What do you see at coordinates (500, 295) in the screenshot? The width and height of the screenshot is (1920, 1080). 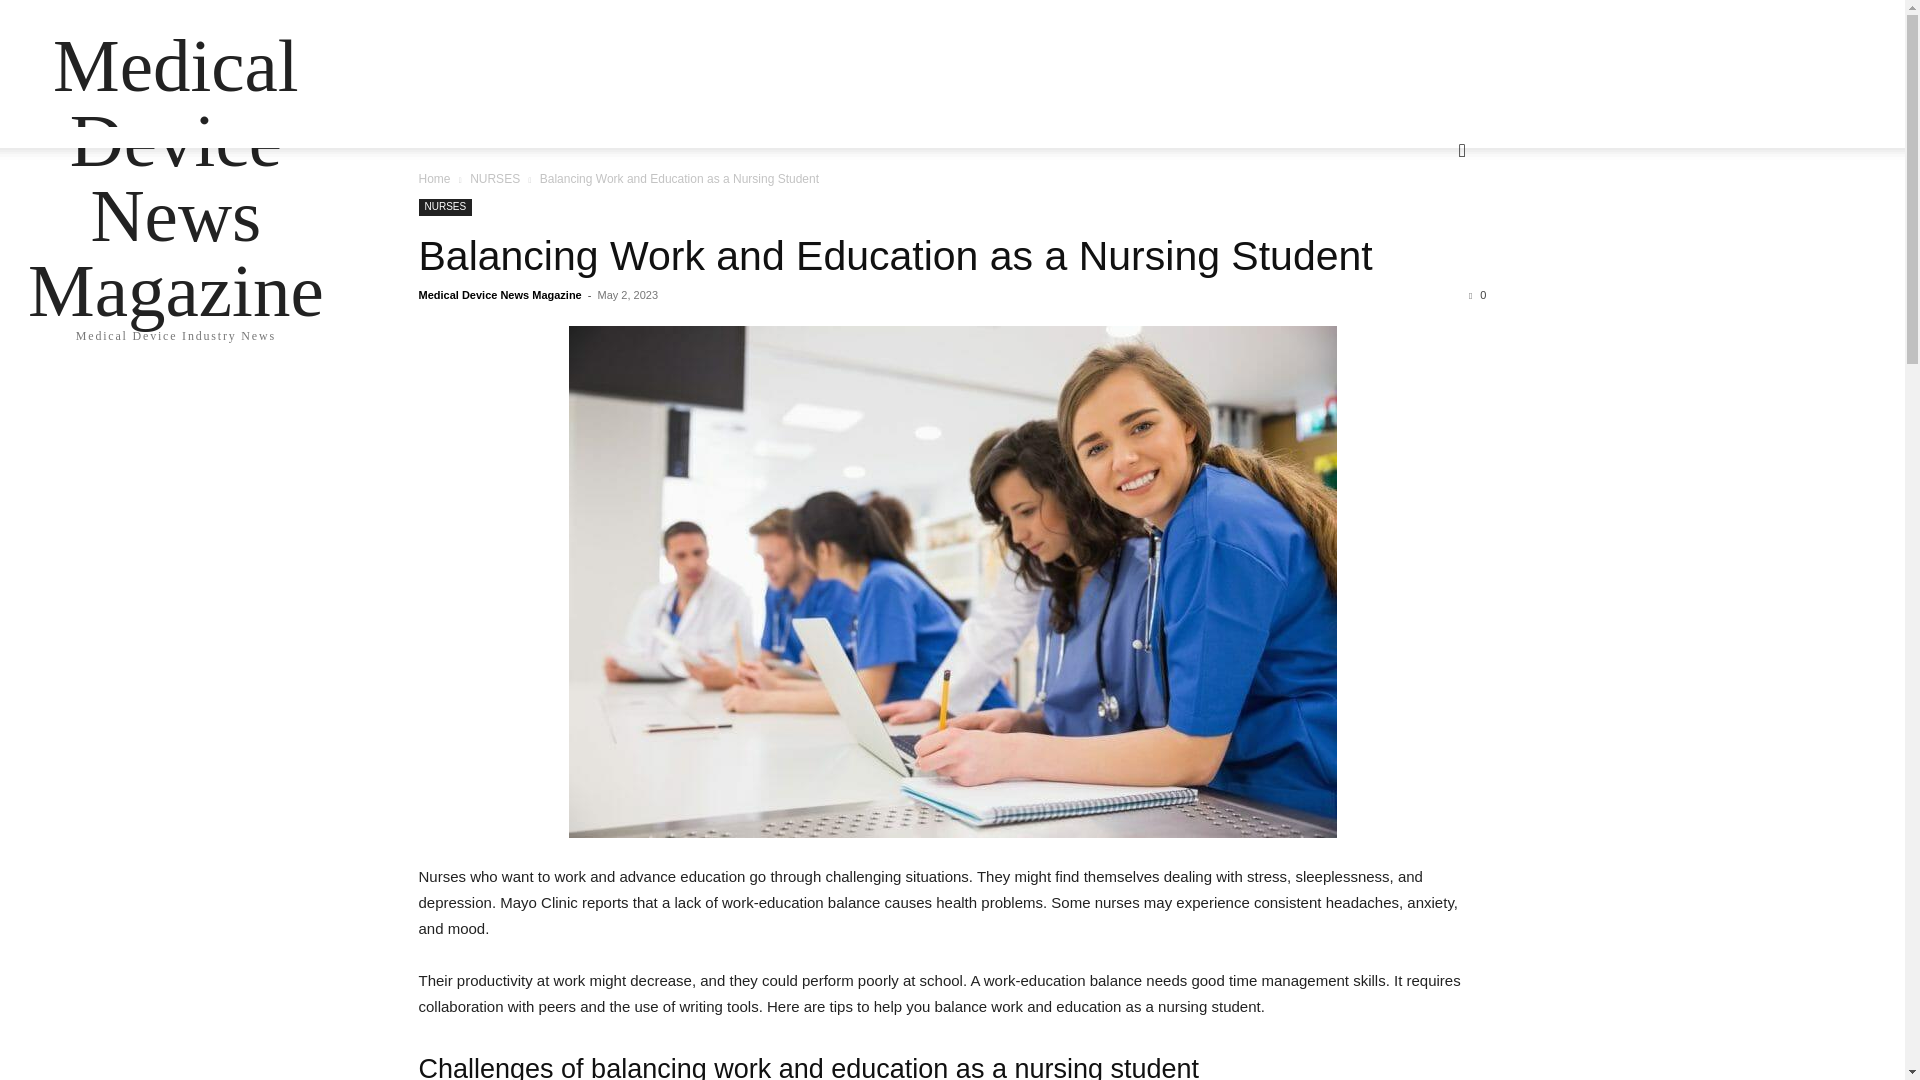 I see `Medical Device News Magazine` at bounding box center [500, 295].